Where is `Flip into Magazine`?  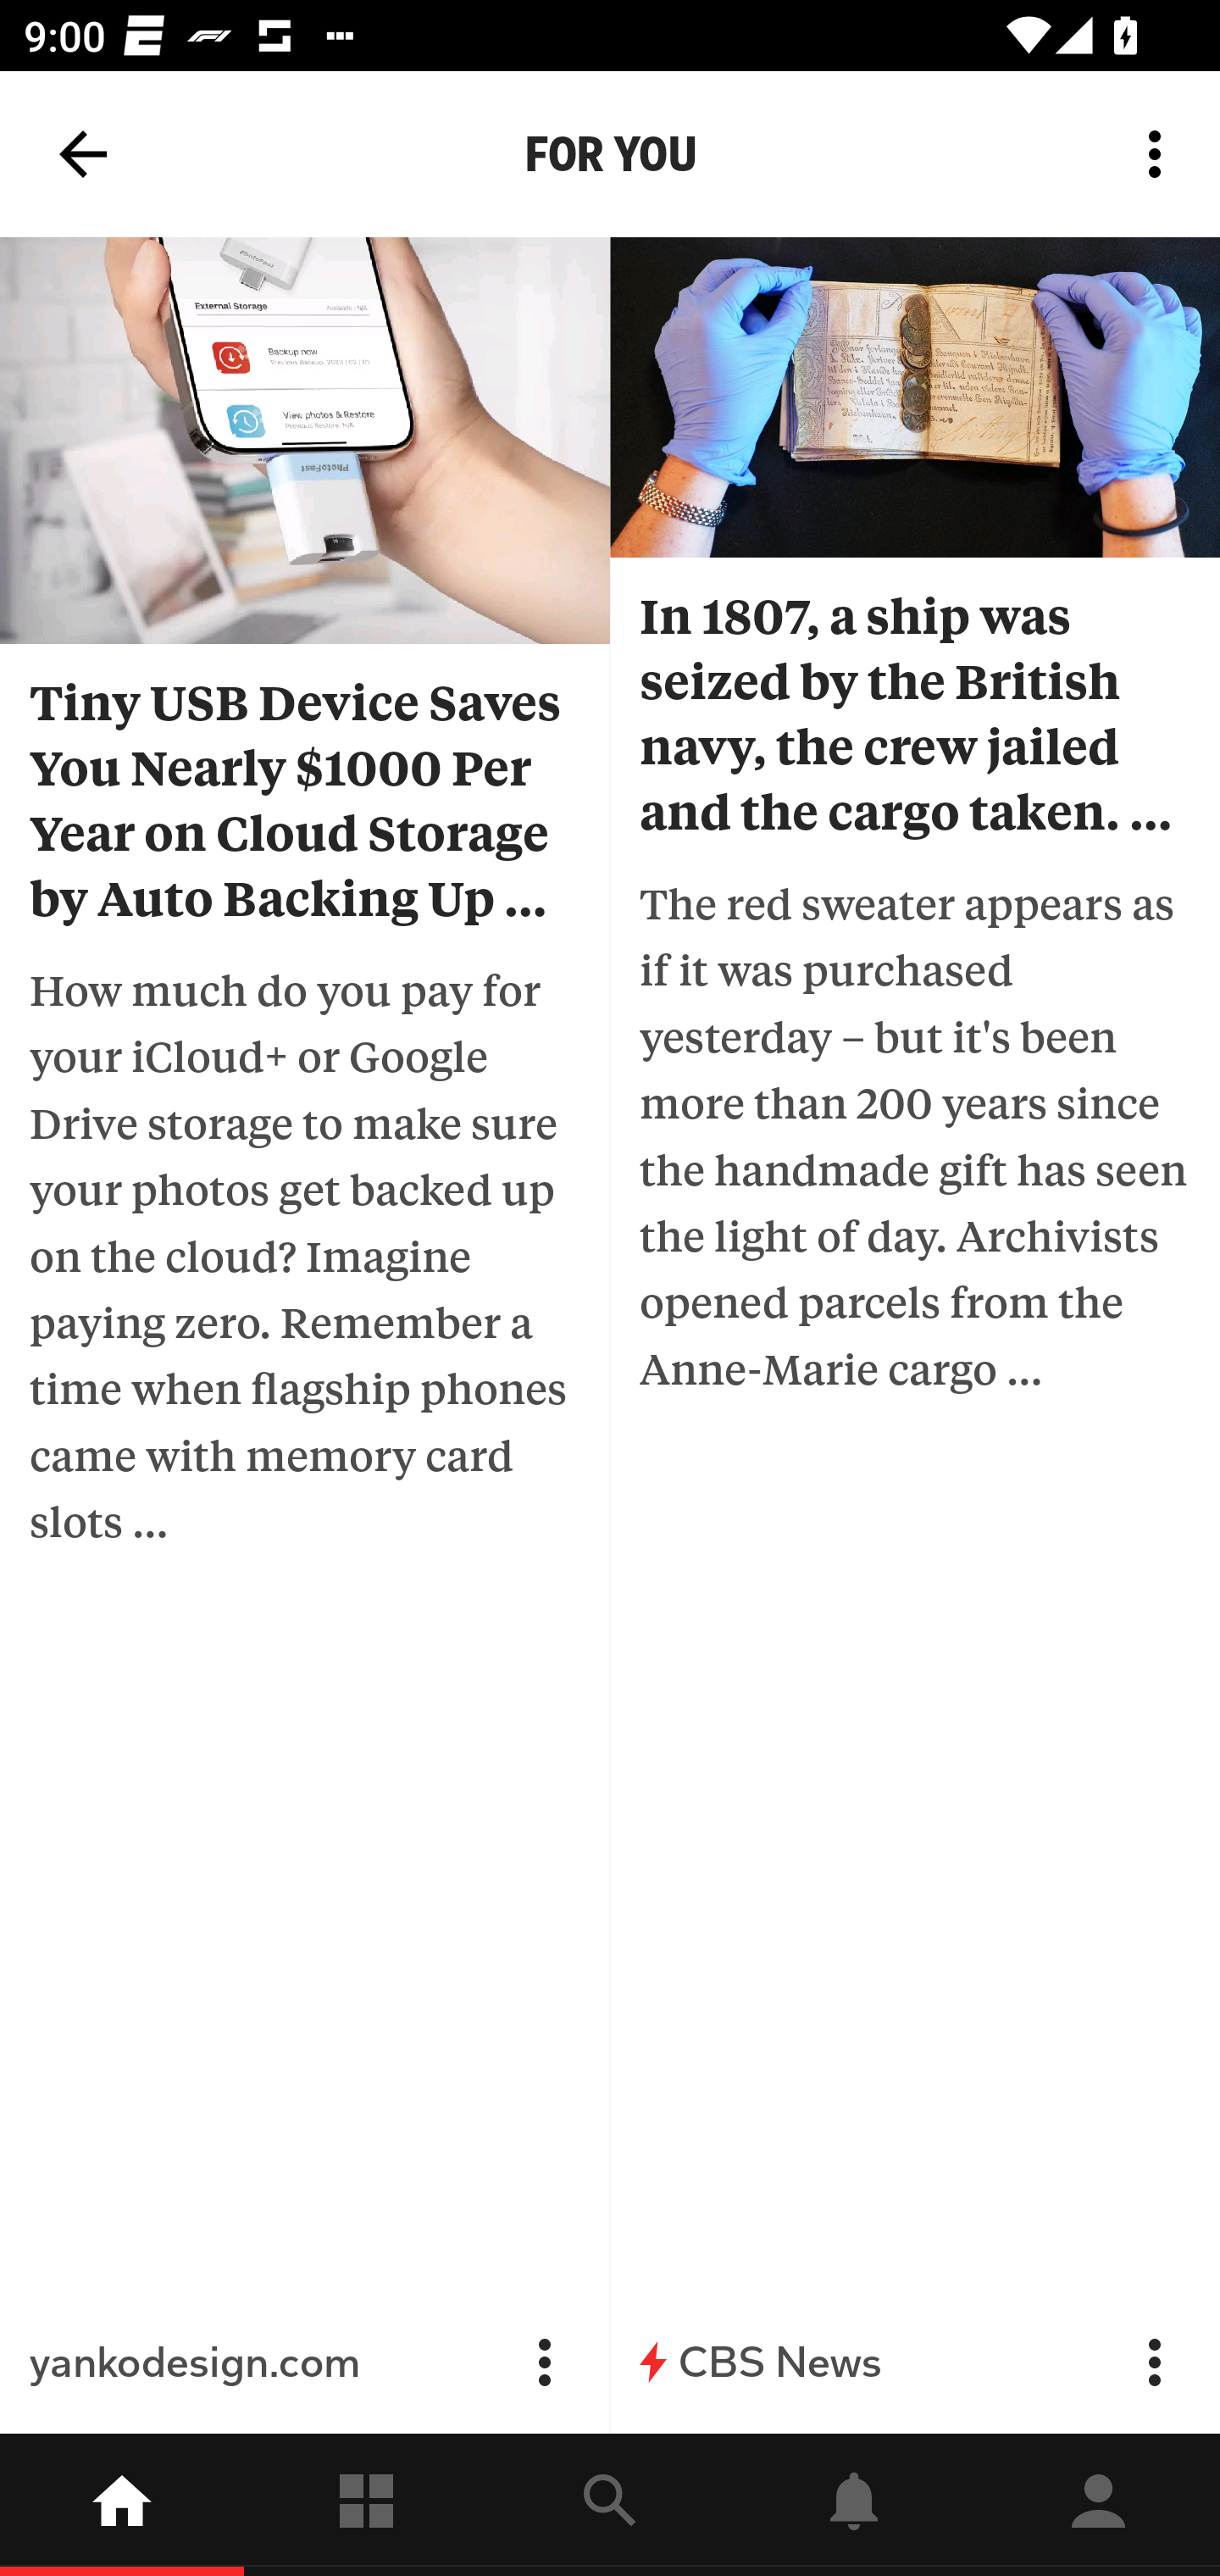
Flip into Magazine is located at coordinates (1154, 2362).